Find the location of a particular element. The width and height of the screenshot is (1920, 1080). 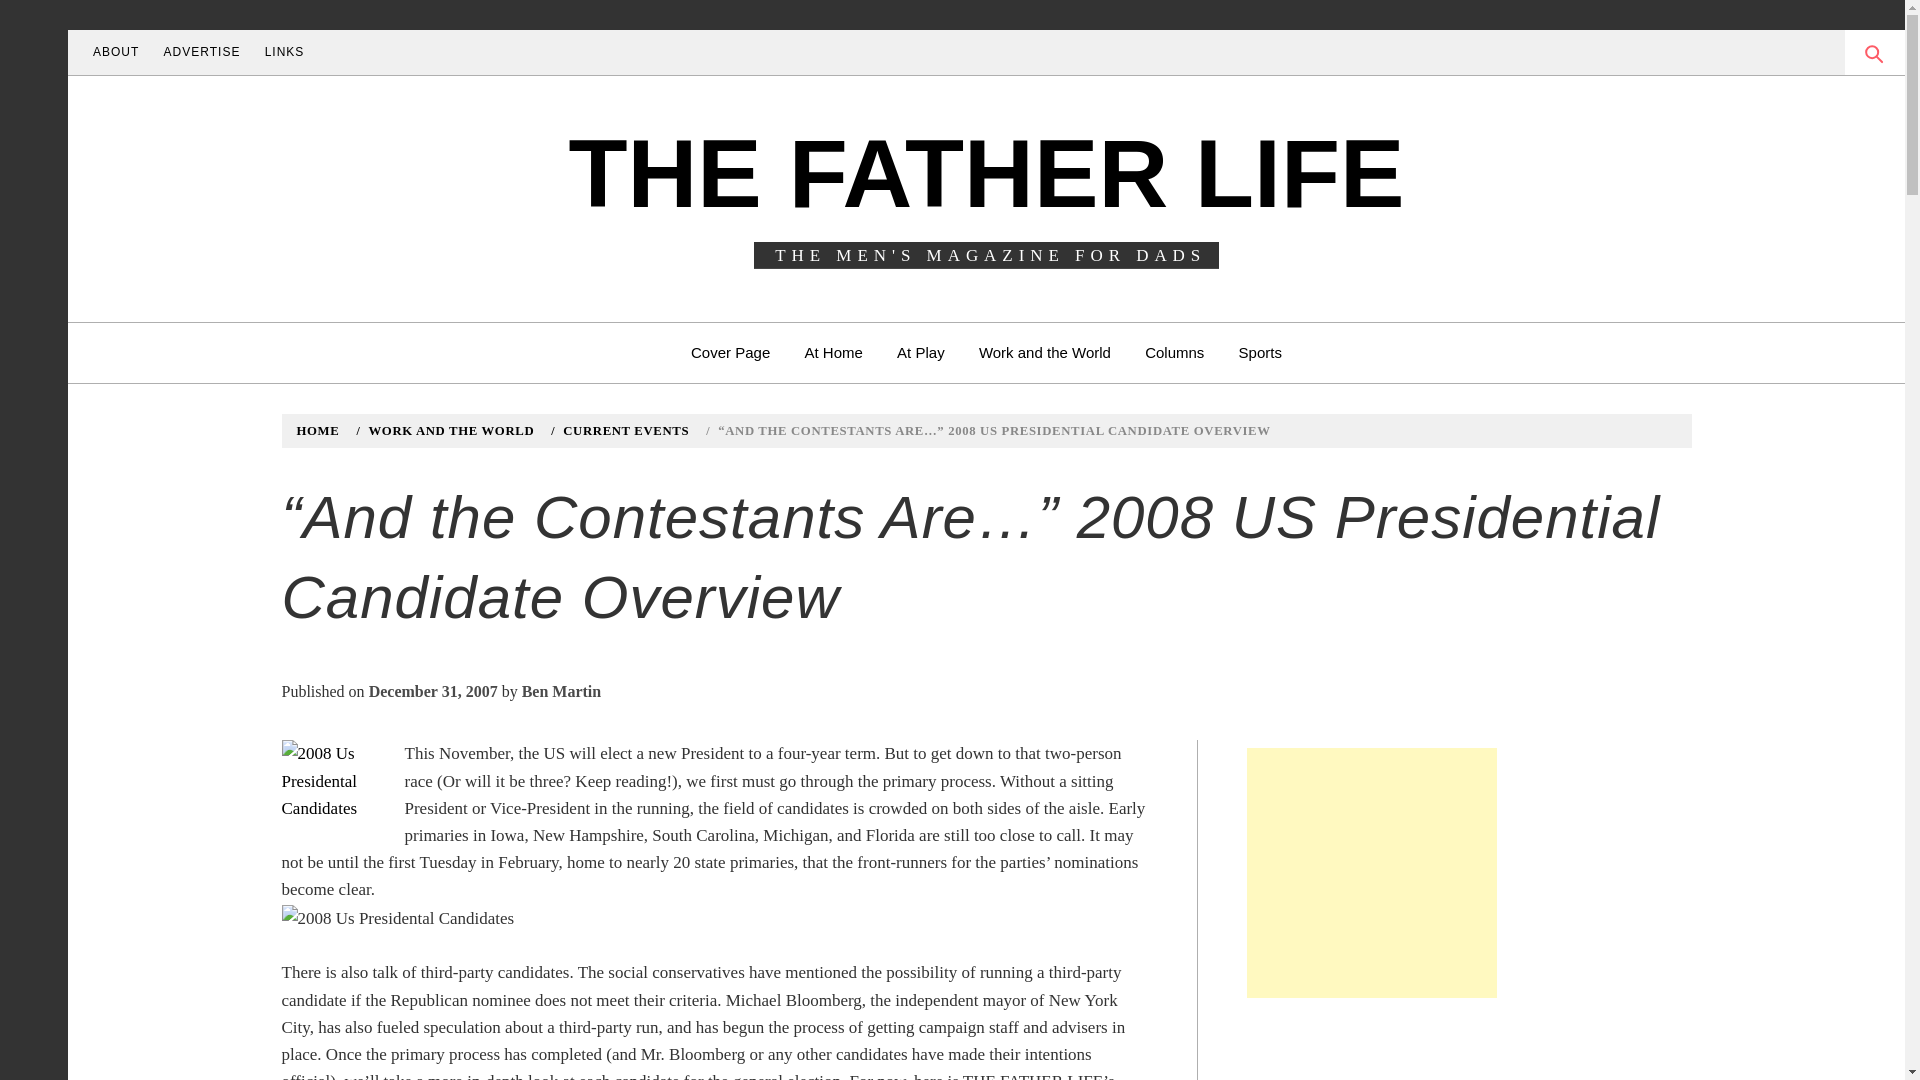

Columns is located at coordinates (1174, 352).